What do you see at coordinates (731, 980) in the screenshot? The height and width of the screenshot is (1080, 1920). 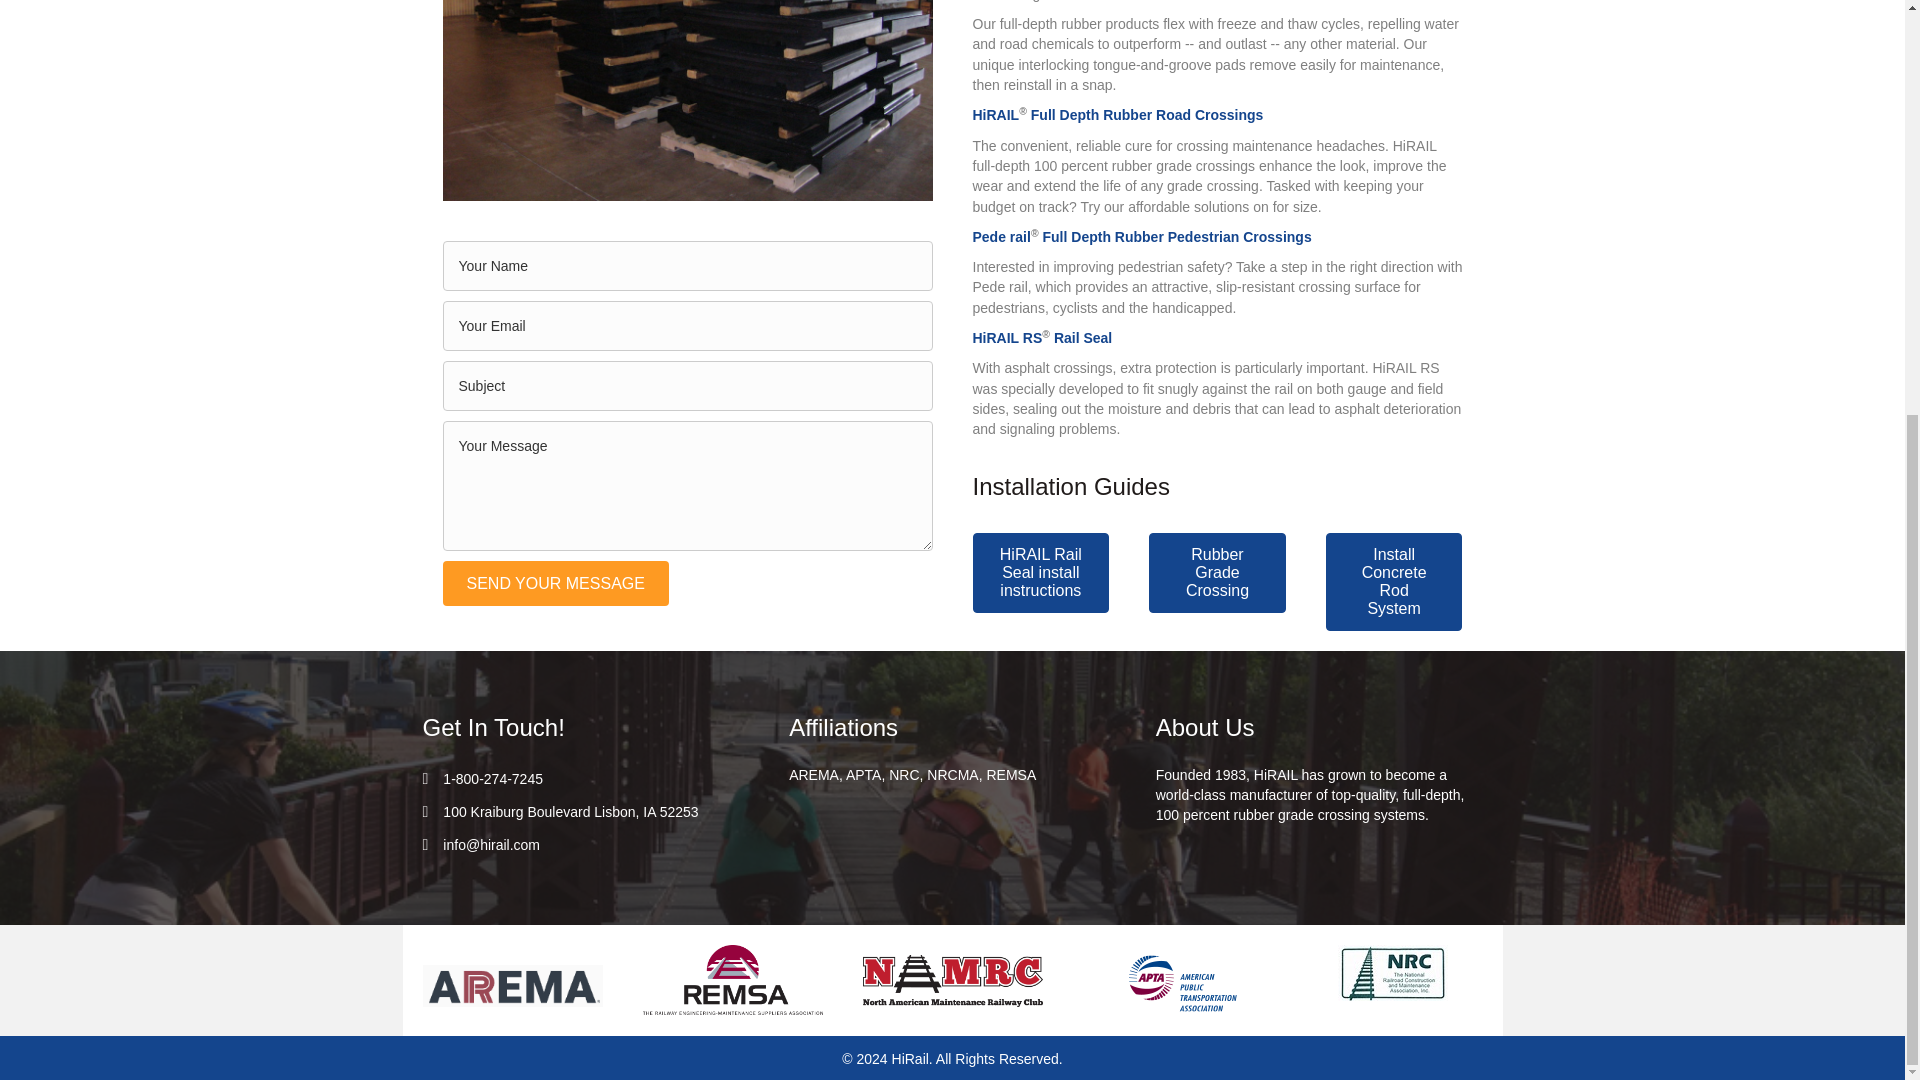 I see `The Railway Engineering Maintenance Suppliers Association` at bounding box center [731, 980].